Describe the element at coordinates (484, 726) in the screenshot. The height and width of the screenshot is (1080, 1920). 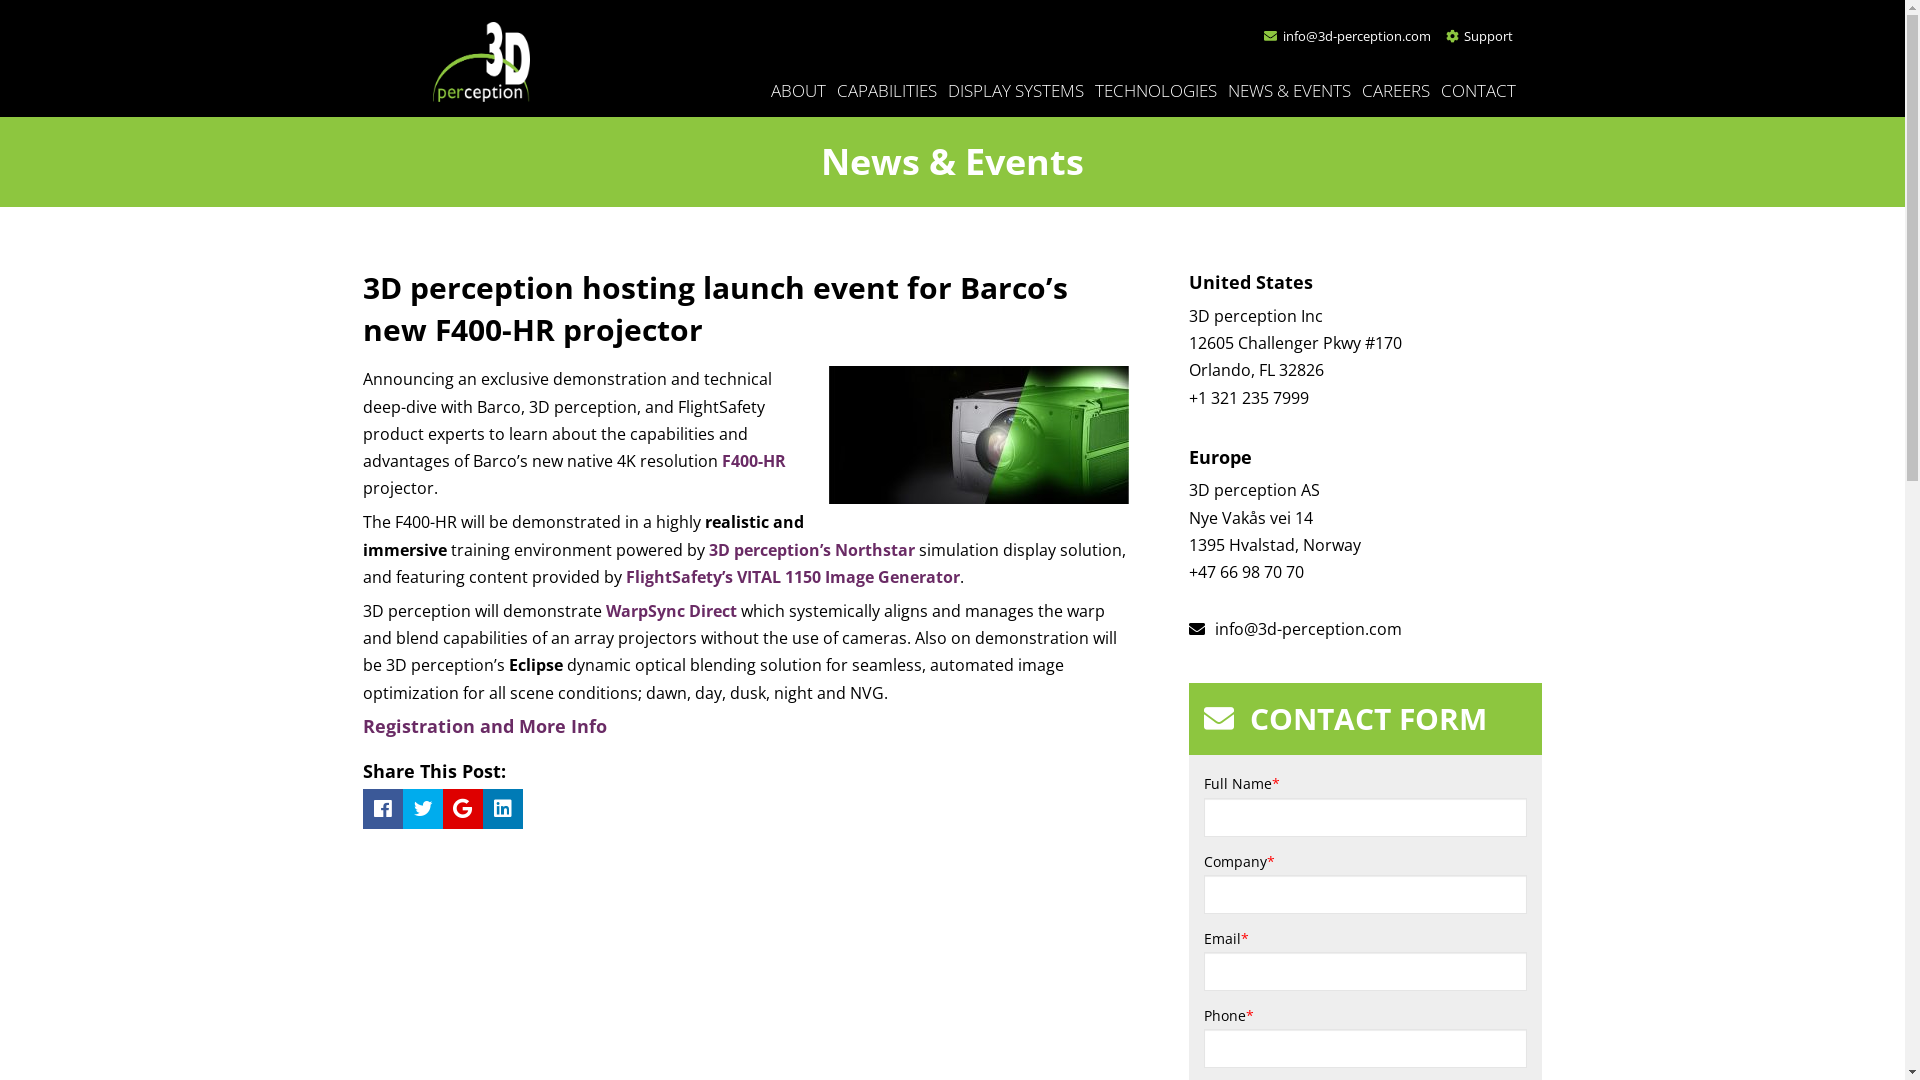
I see `Registration and More Info` at that location.